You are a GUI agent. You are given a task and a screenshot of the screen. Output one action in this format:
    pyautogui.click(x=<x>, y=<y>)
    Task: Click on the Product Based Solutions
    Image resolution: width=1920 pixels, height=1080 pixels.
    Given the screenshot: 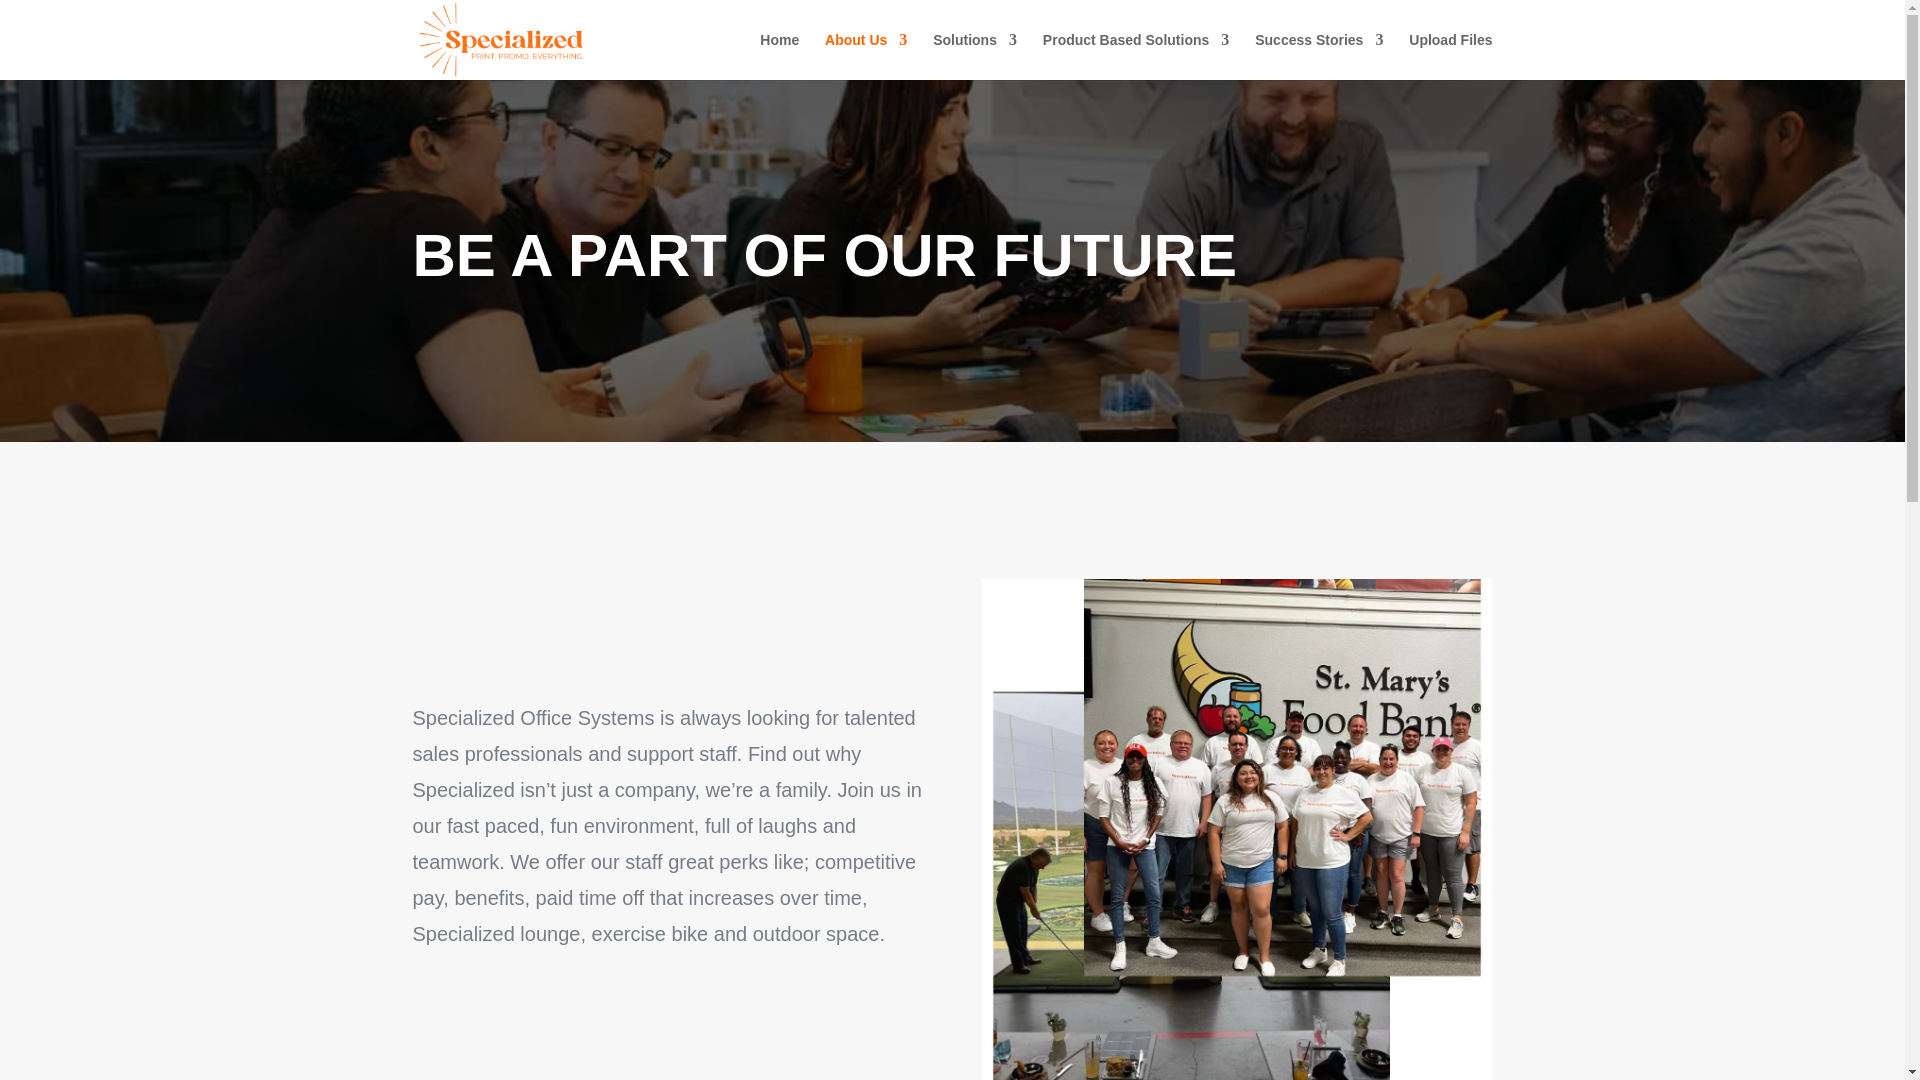 What is the action you would take?
    pyautogui.click(x=1135, y=56)
    